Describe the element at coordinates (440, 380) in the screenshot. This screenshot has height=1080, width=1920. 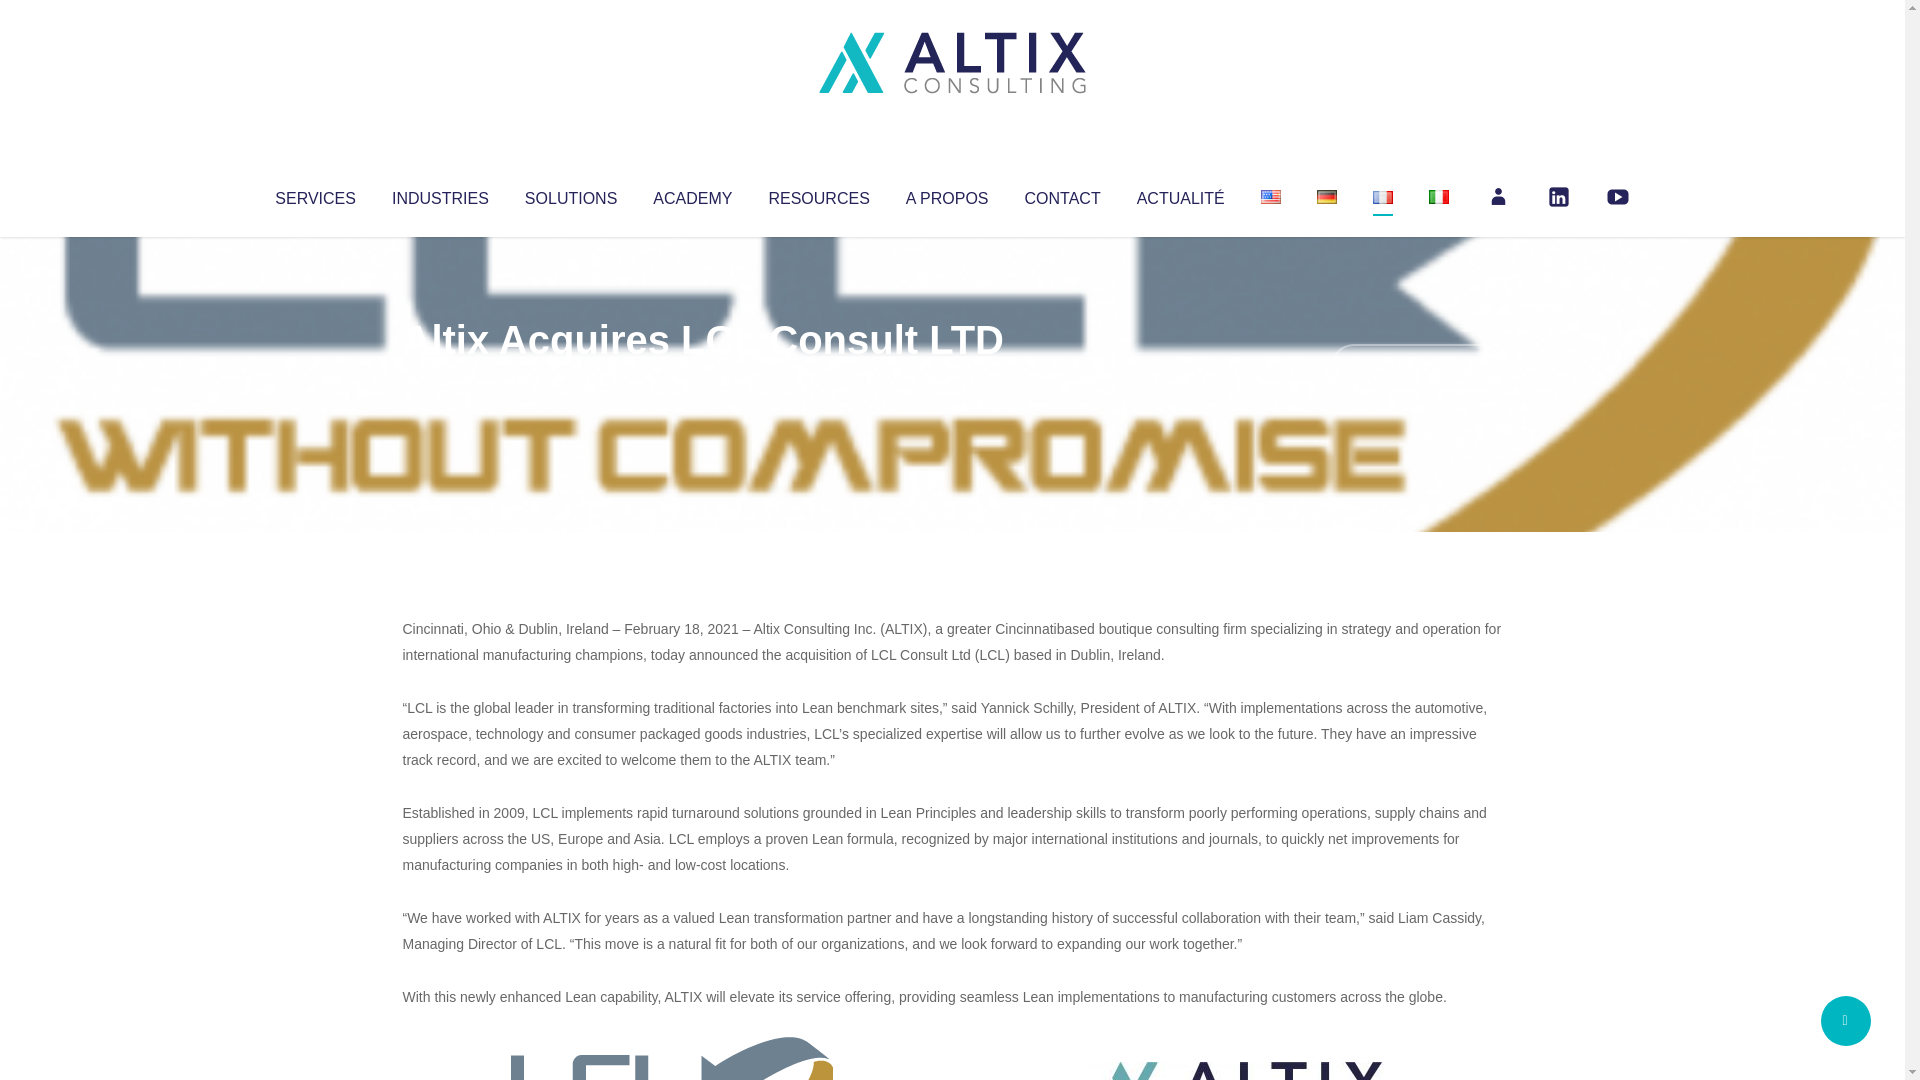
I see `Articles par Altix` at that location.